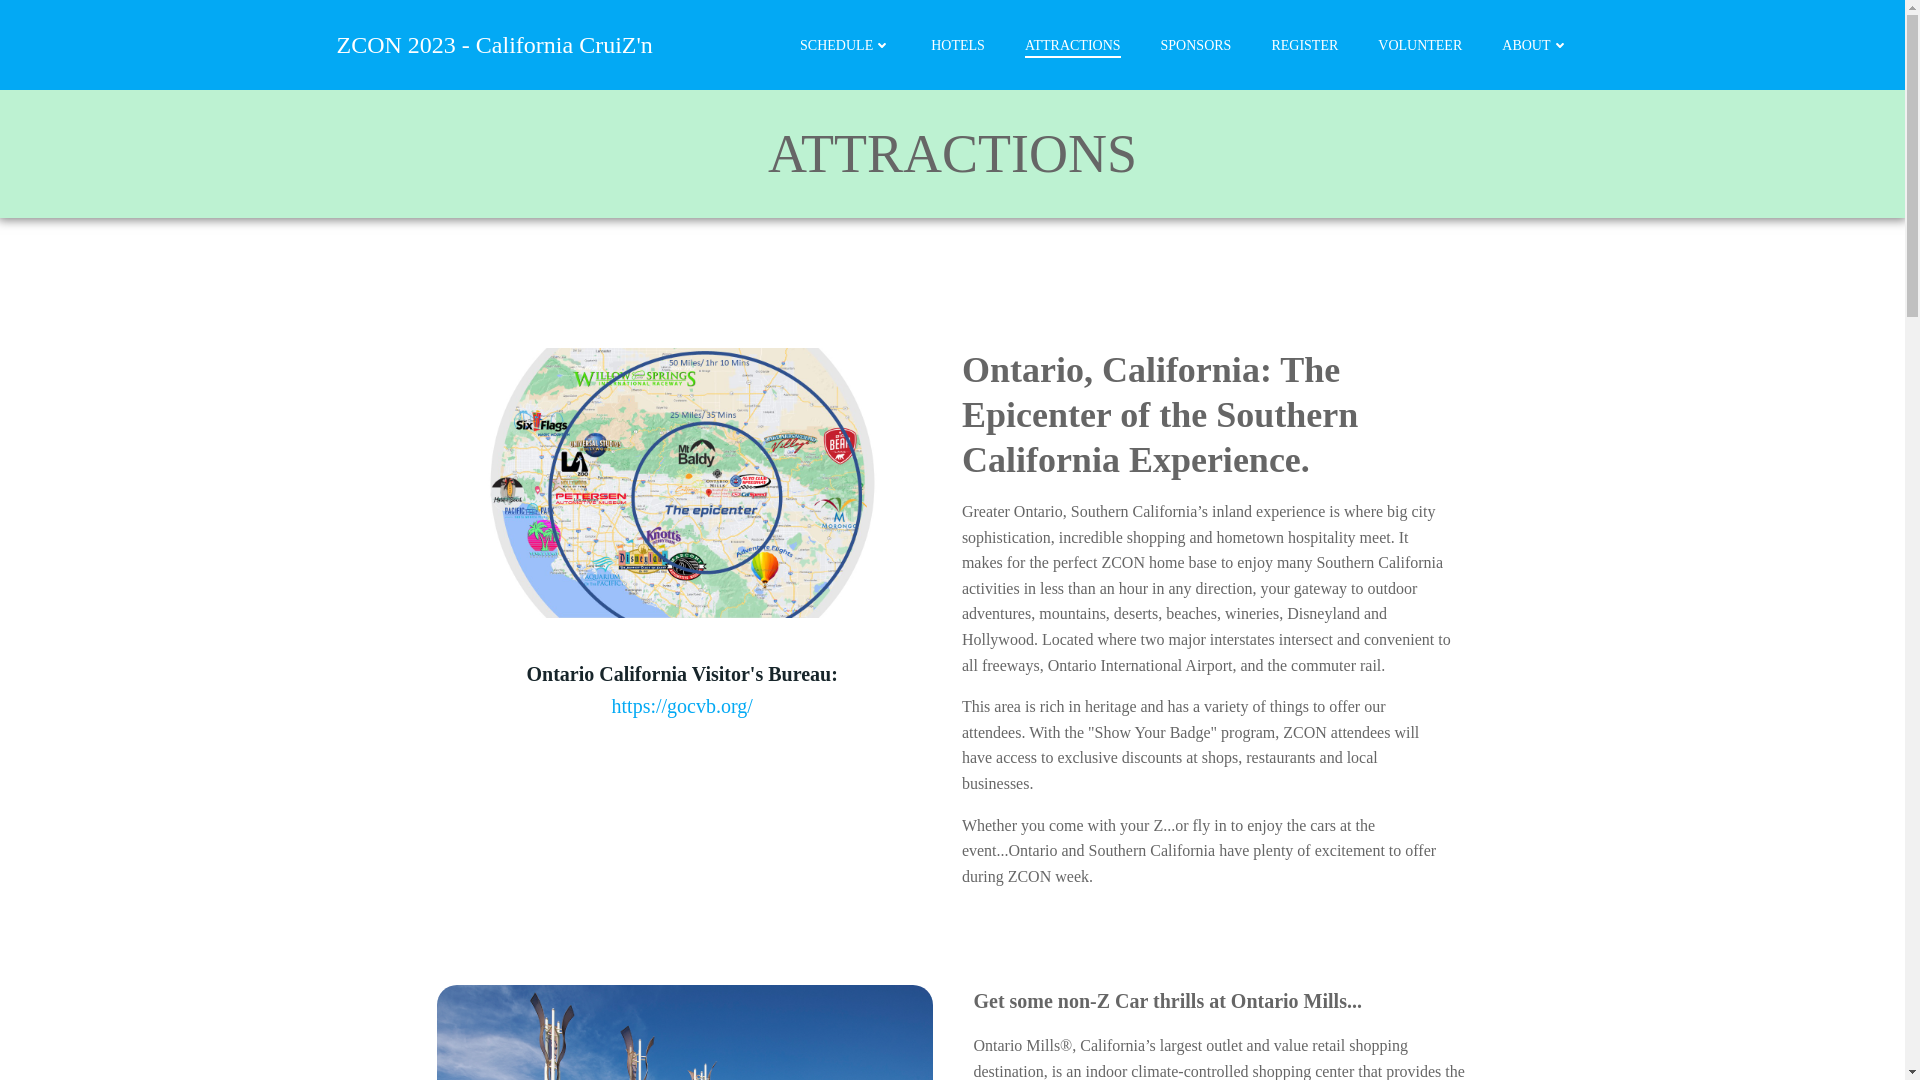 This screenshot has width=1920, height=1080. What do you see at coordinates (1073, 44) in the screenshot?
I see `ATTRACTIONS` at bounding box center [1073, 44].